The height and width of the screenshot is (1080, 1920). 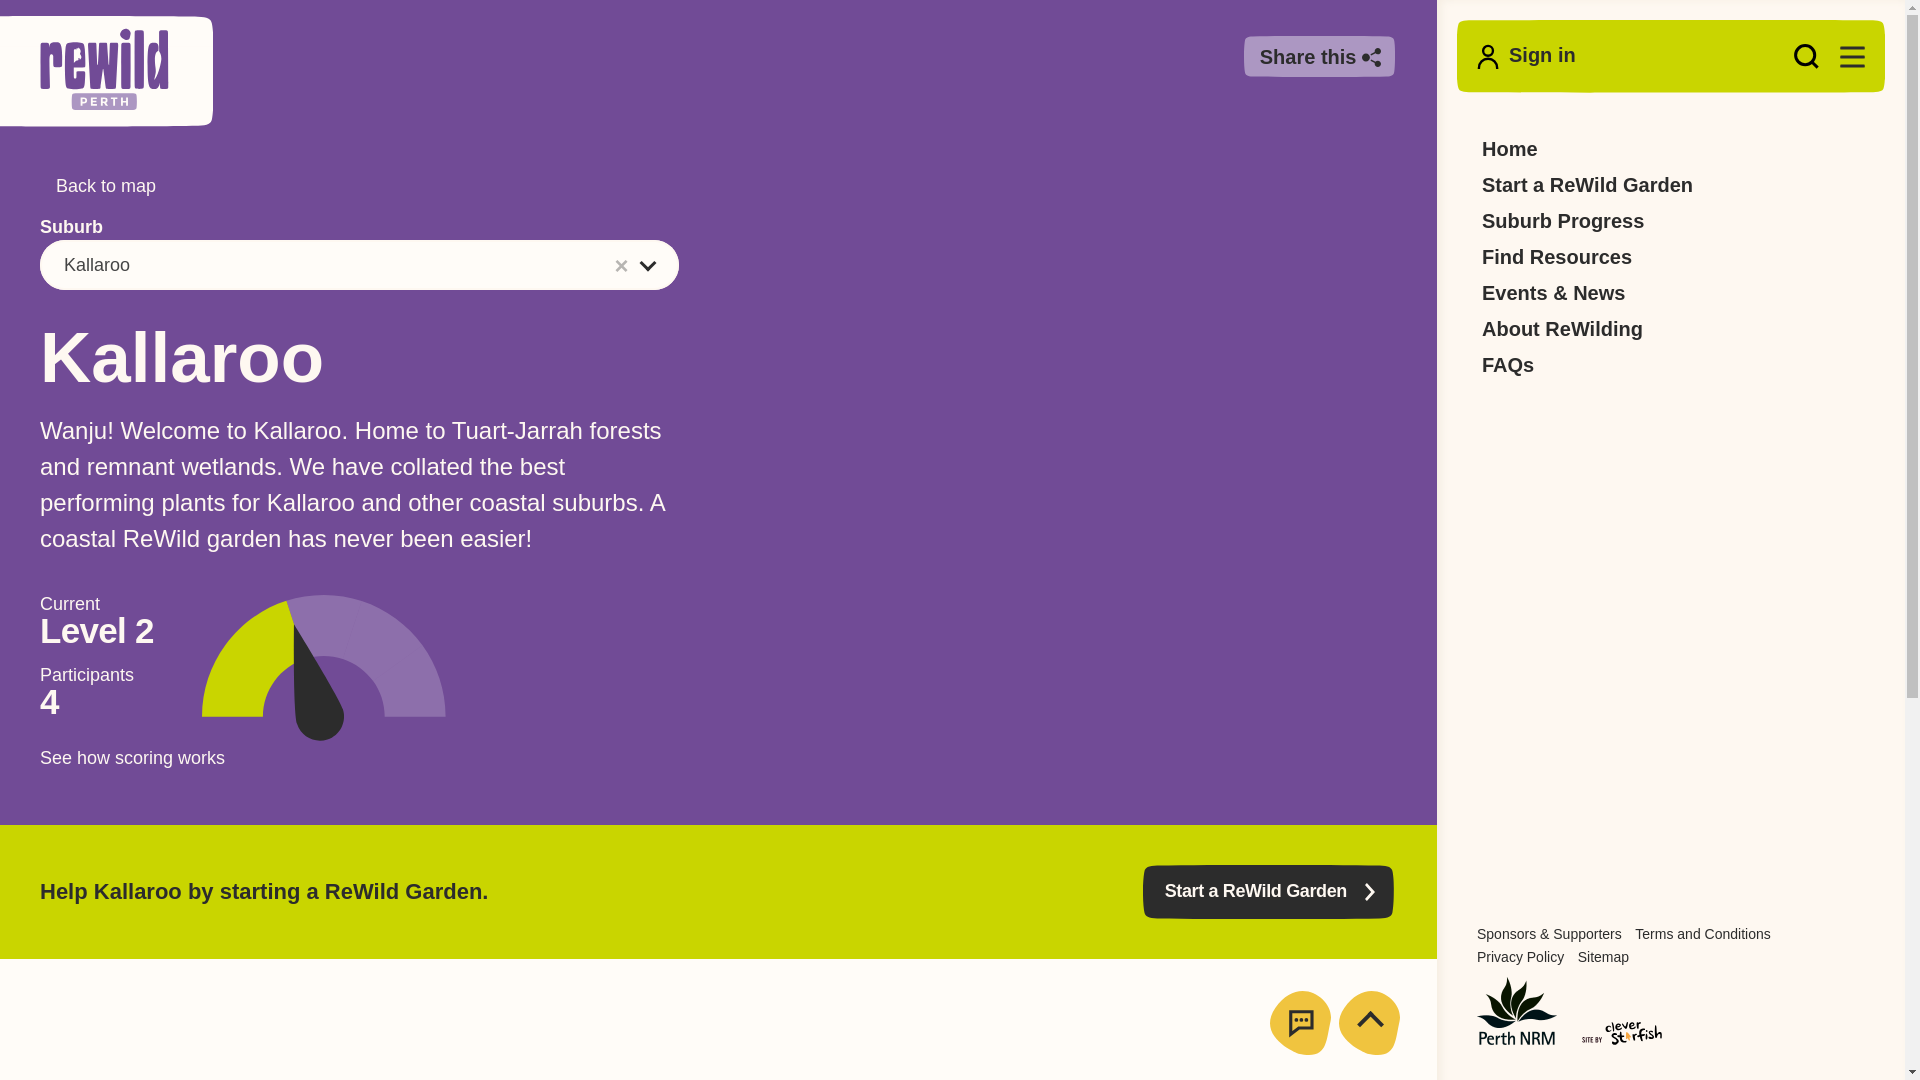 I want to click on share, so click(x=1320, y=56).